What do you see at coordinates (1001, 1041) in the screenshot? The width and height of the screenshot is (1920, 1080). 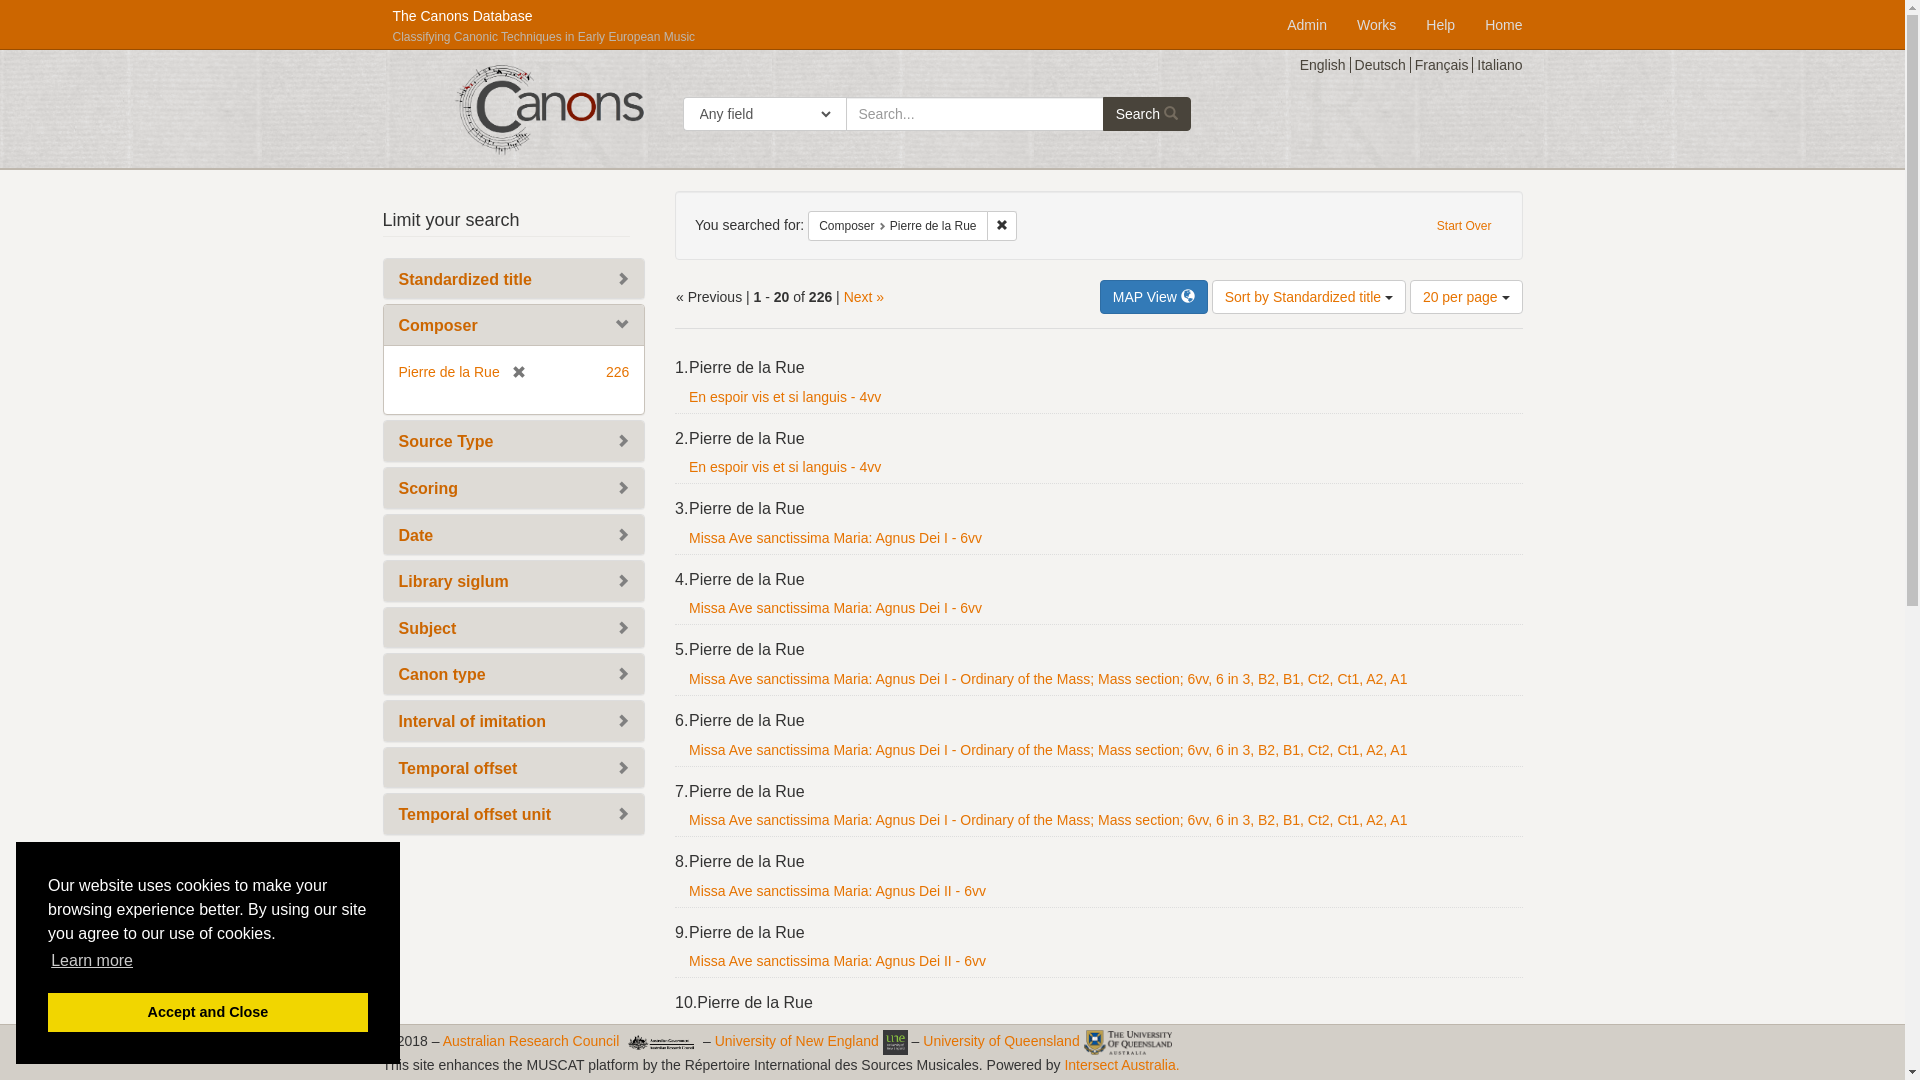 I see `University of Queensland` at bounding box center [1001, 1041].